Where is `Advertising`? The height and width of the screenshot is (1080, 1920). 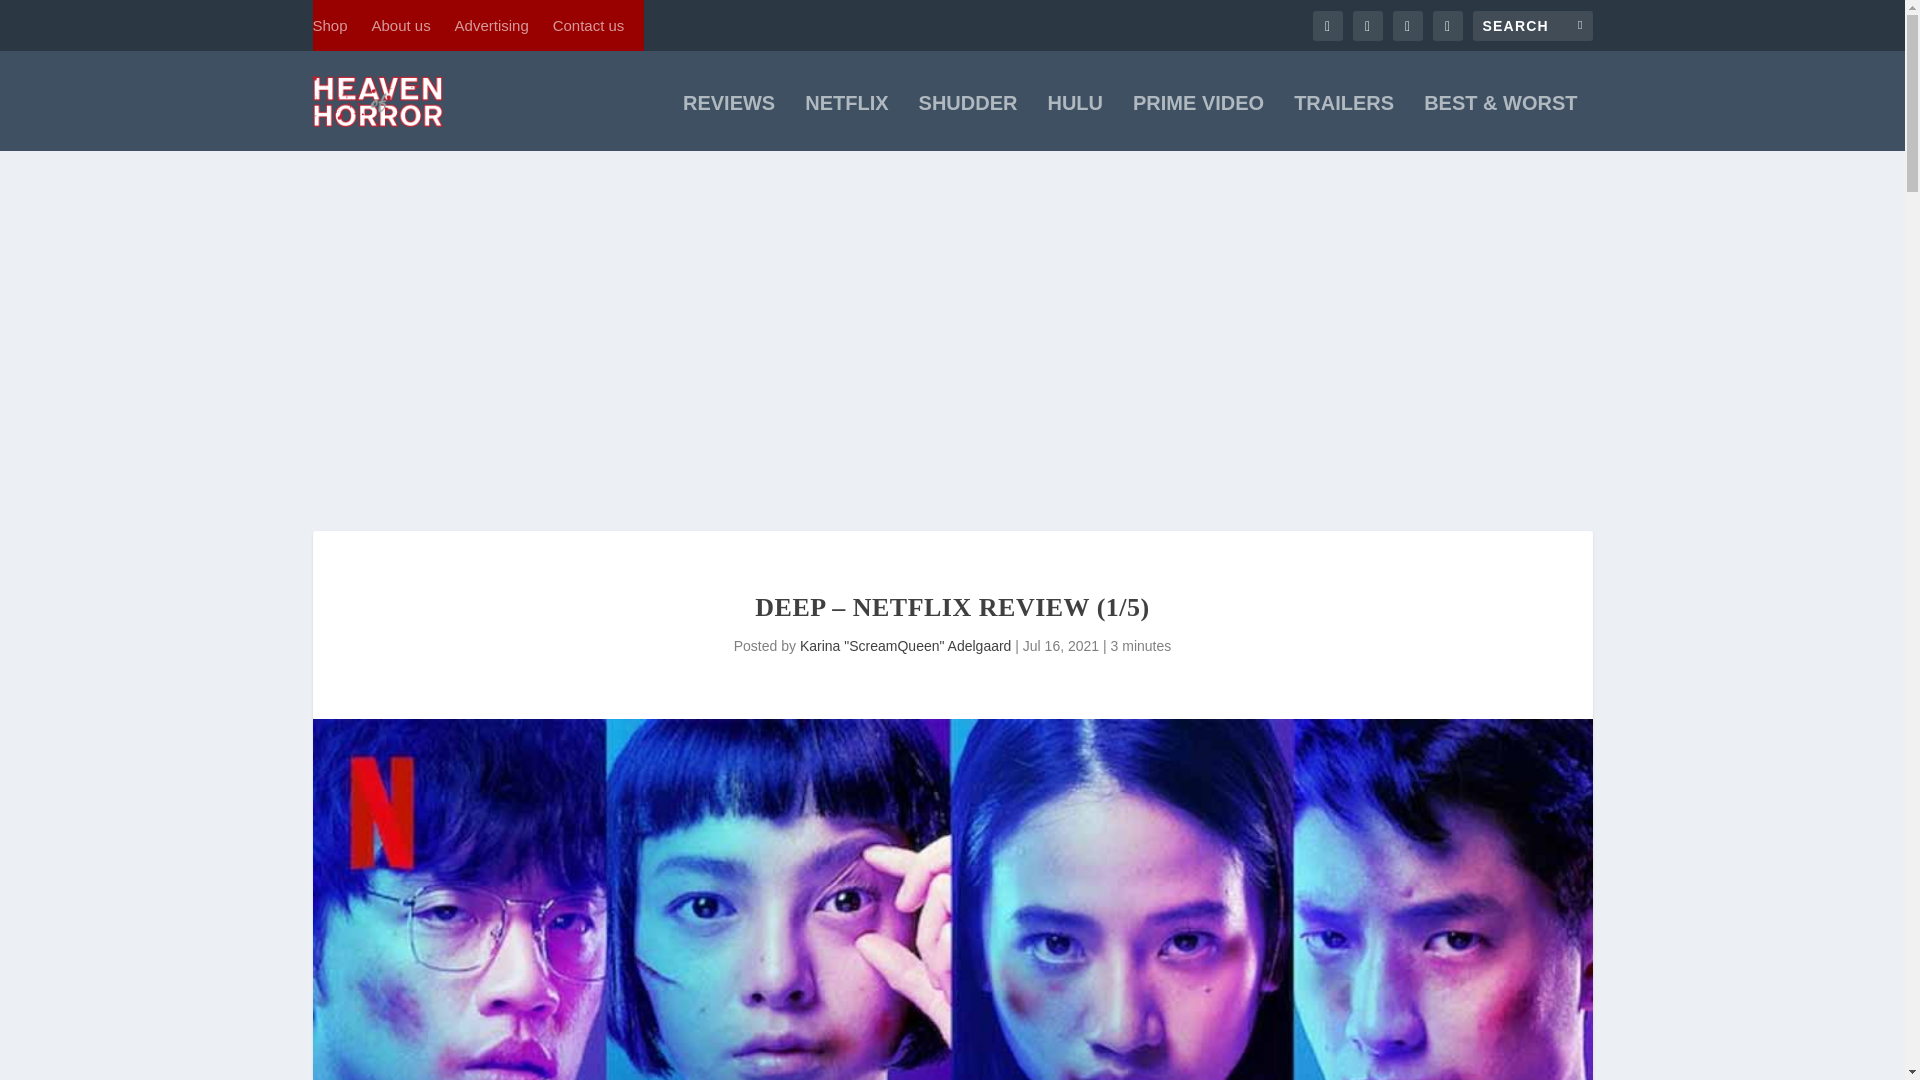 Advertising is located at coordinates (492, 25).